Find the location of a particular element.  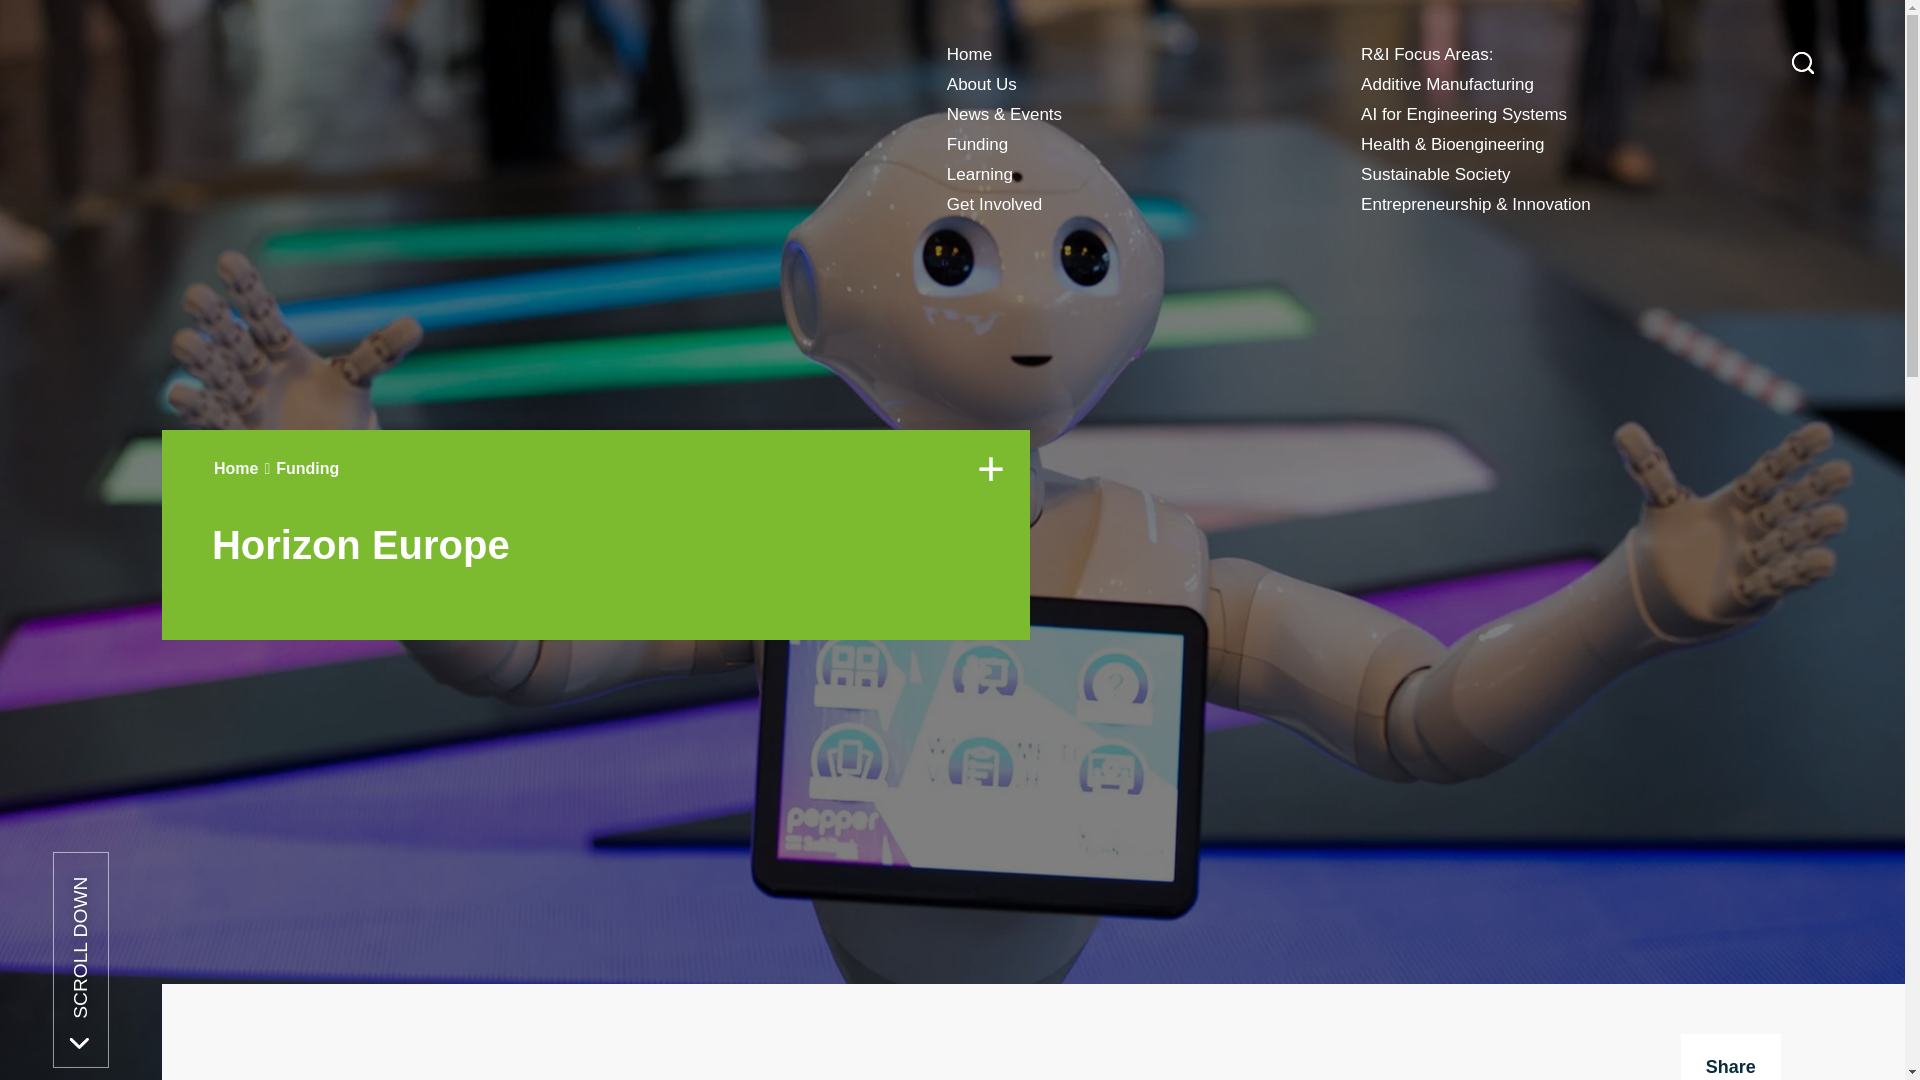

Learning is located at coordinates (980, 174).